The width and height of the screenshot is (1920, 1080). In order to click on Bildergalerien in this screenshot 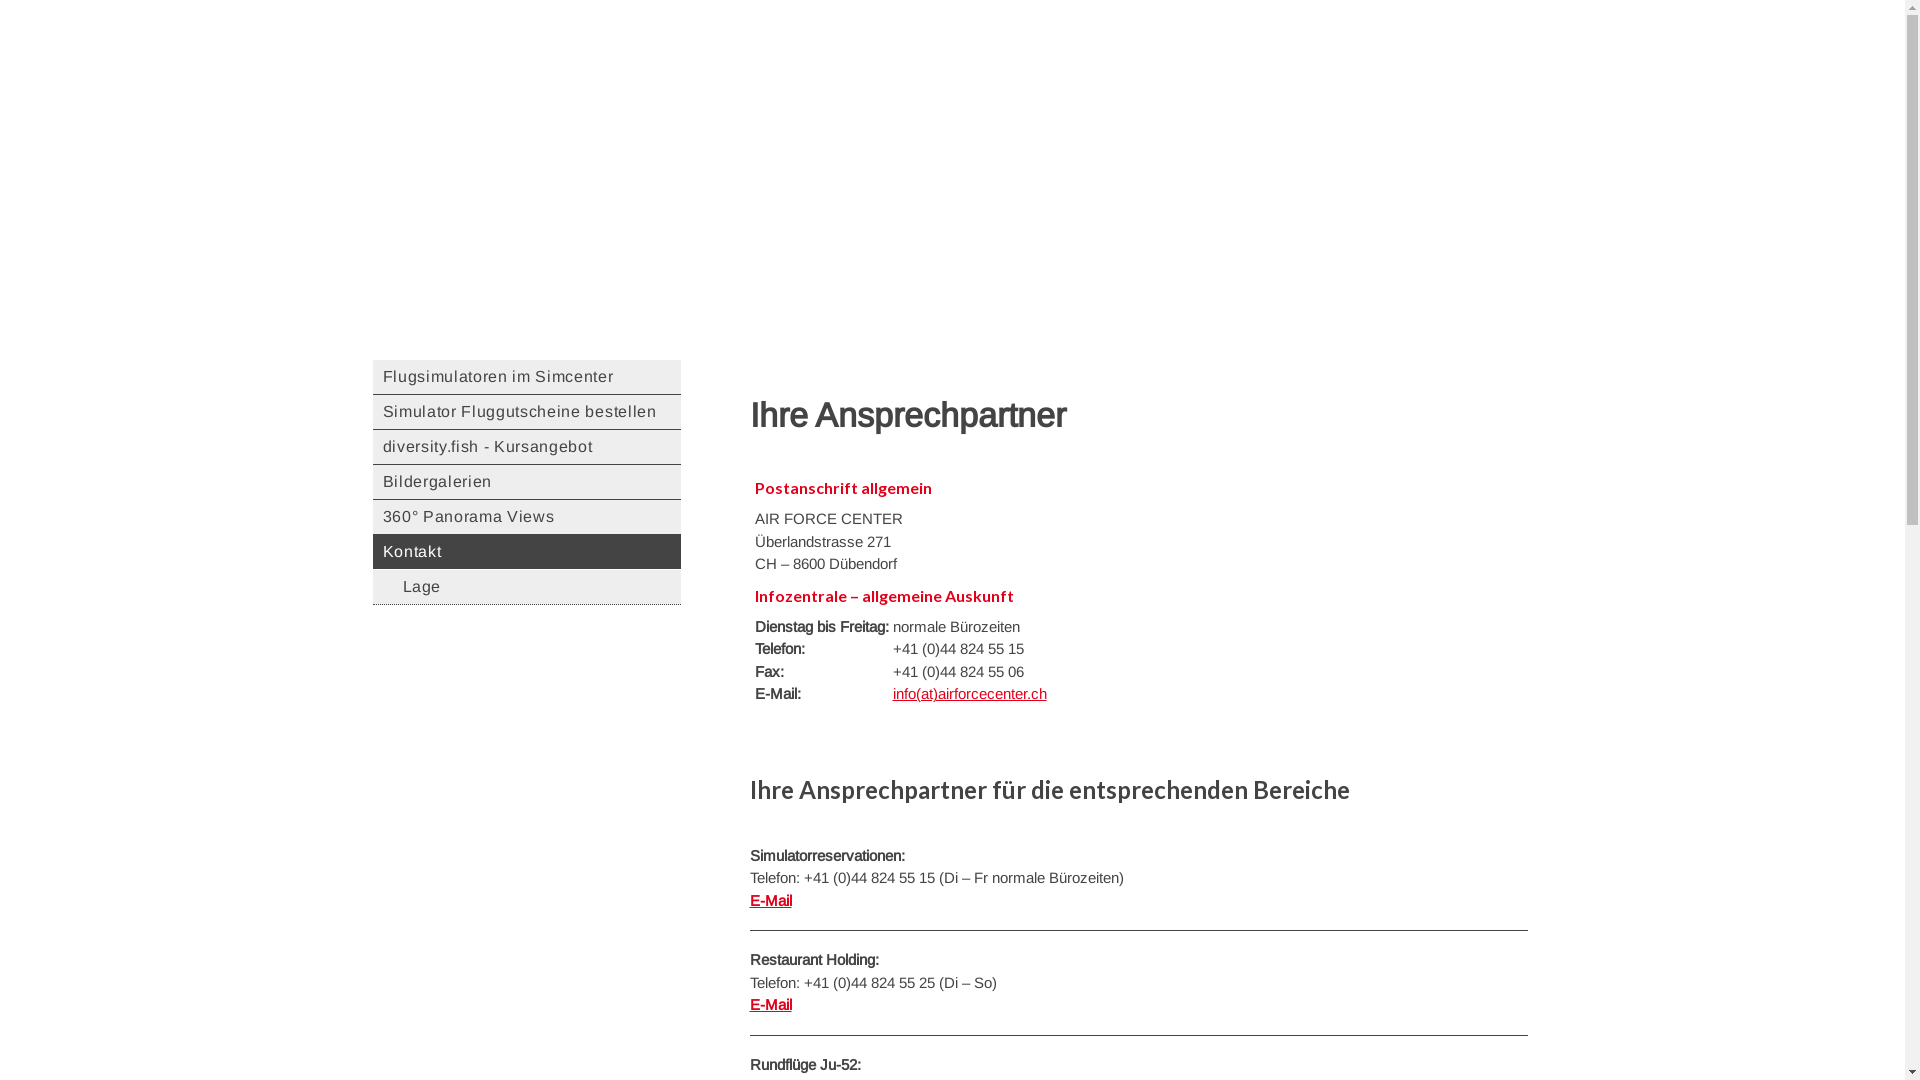, I will do `click(526, 482)`.